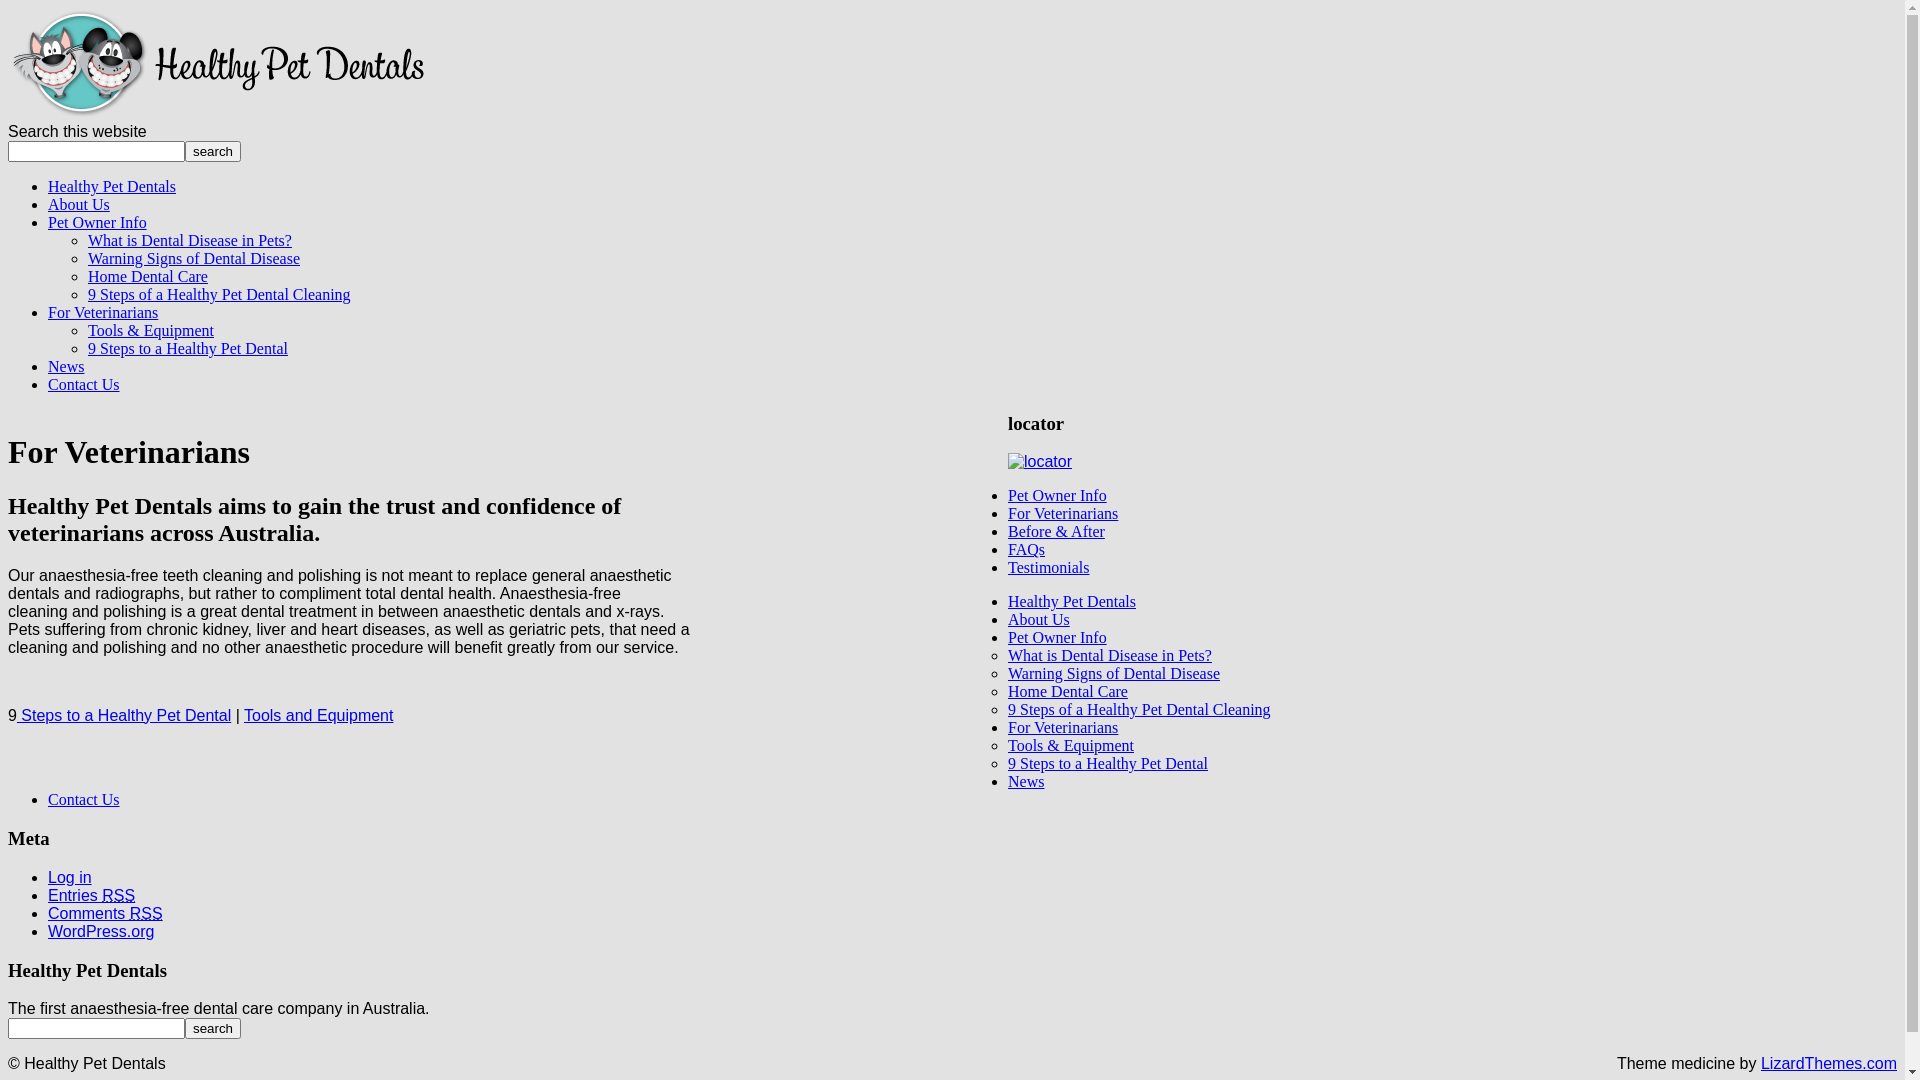  I want to click on Tools and Equipment, so click(318, 714).